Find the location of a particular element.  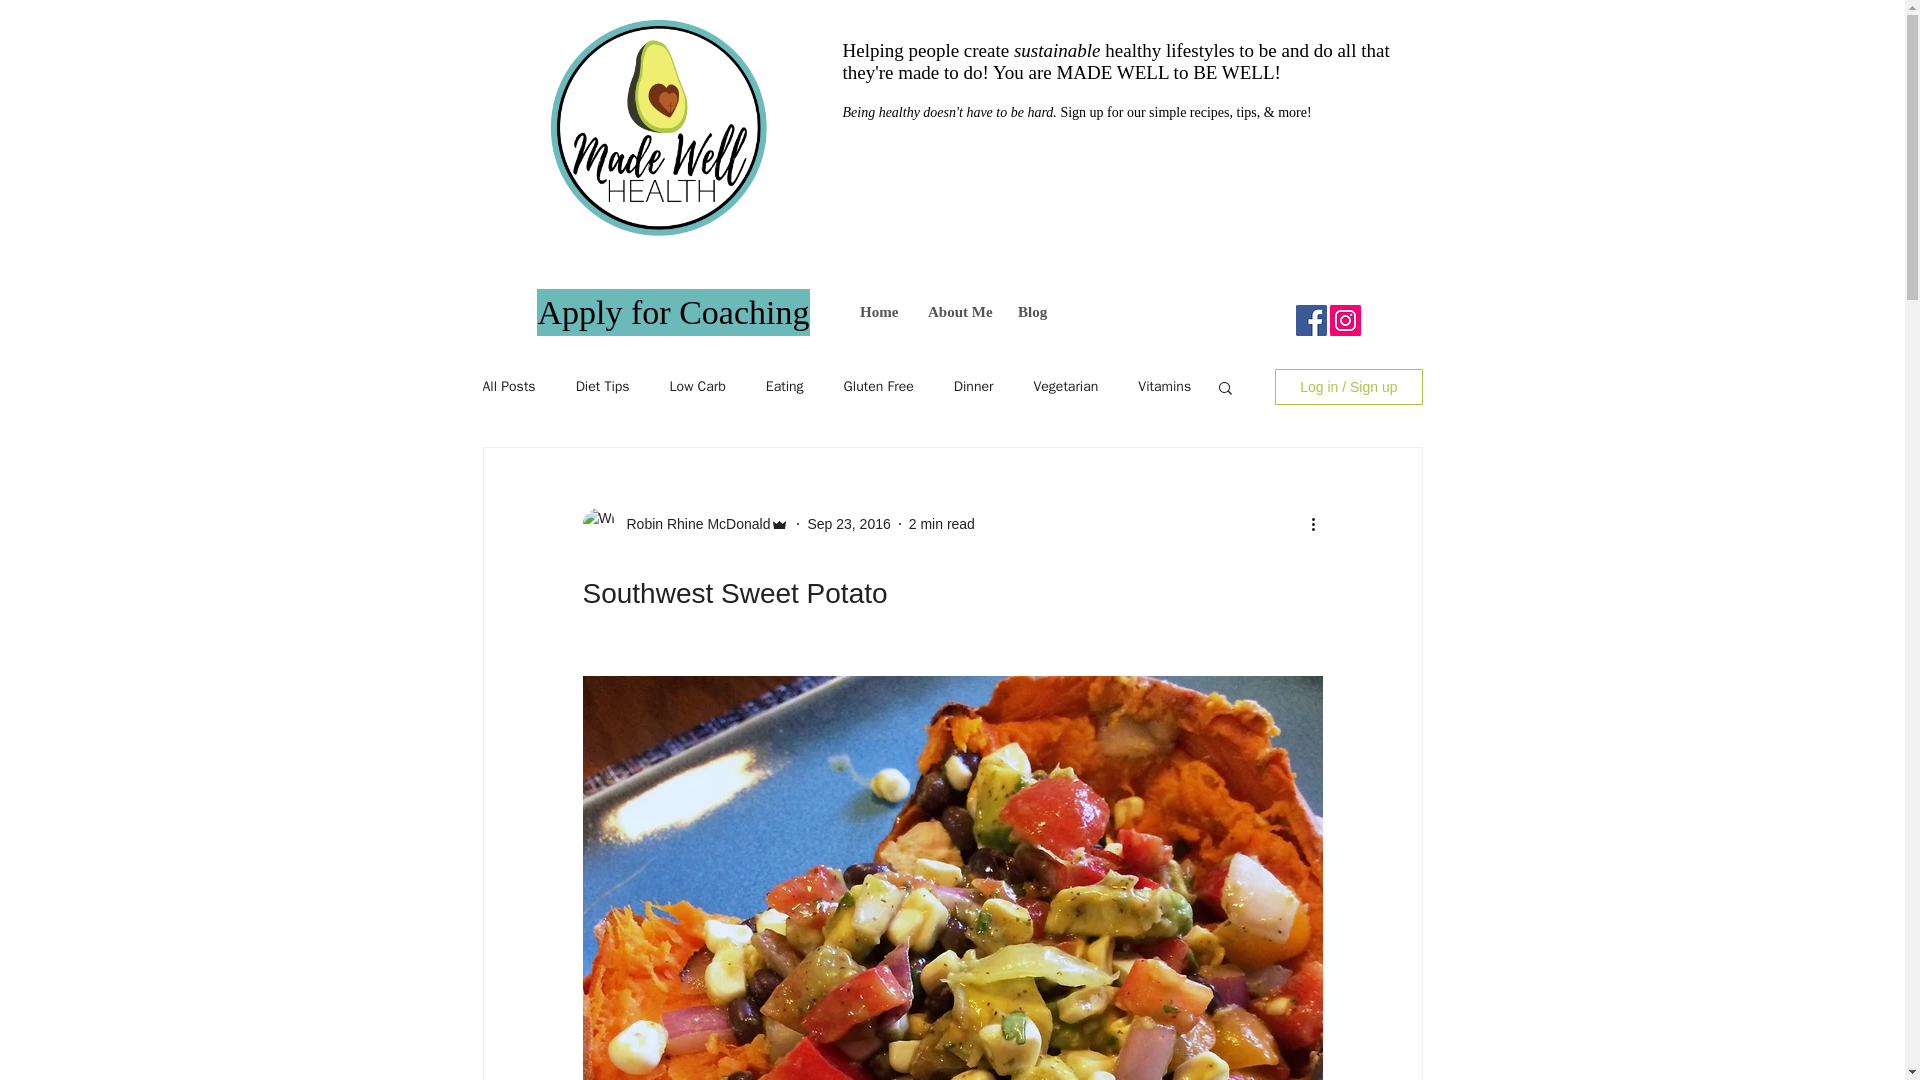

2 min read is located at coordinates (942, 524).